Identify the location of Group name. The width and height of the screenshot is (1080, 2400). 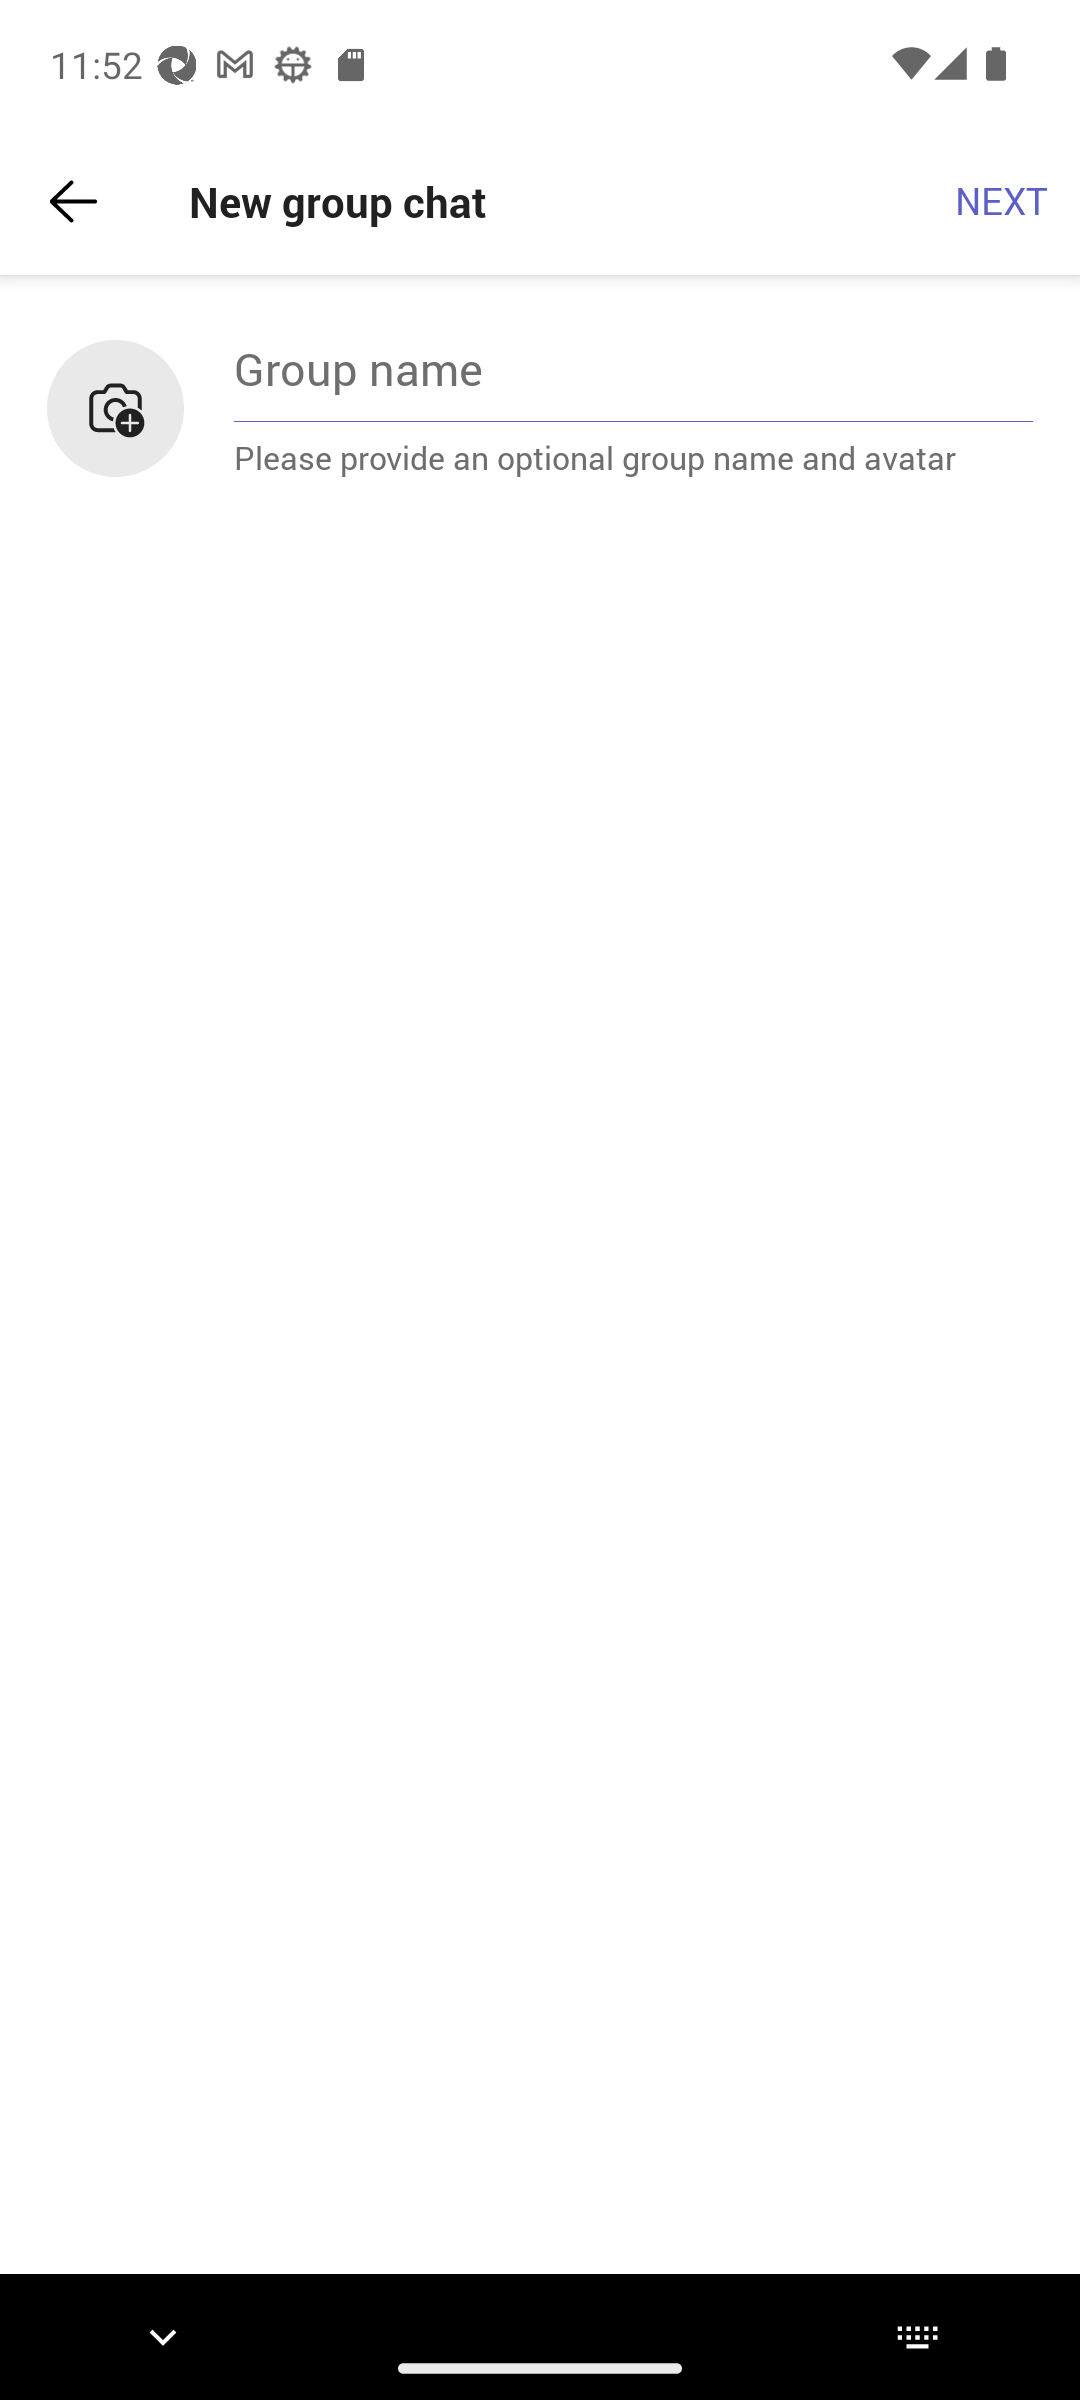
(633, 368).